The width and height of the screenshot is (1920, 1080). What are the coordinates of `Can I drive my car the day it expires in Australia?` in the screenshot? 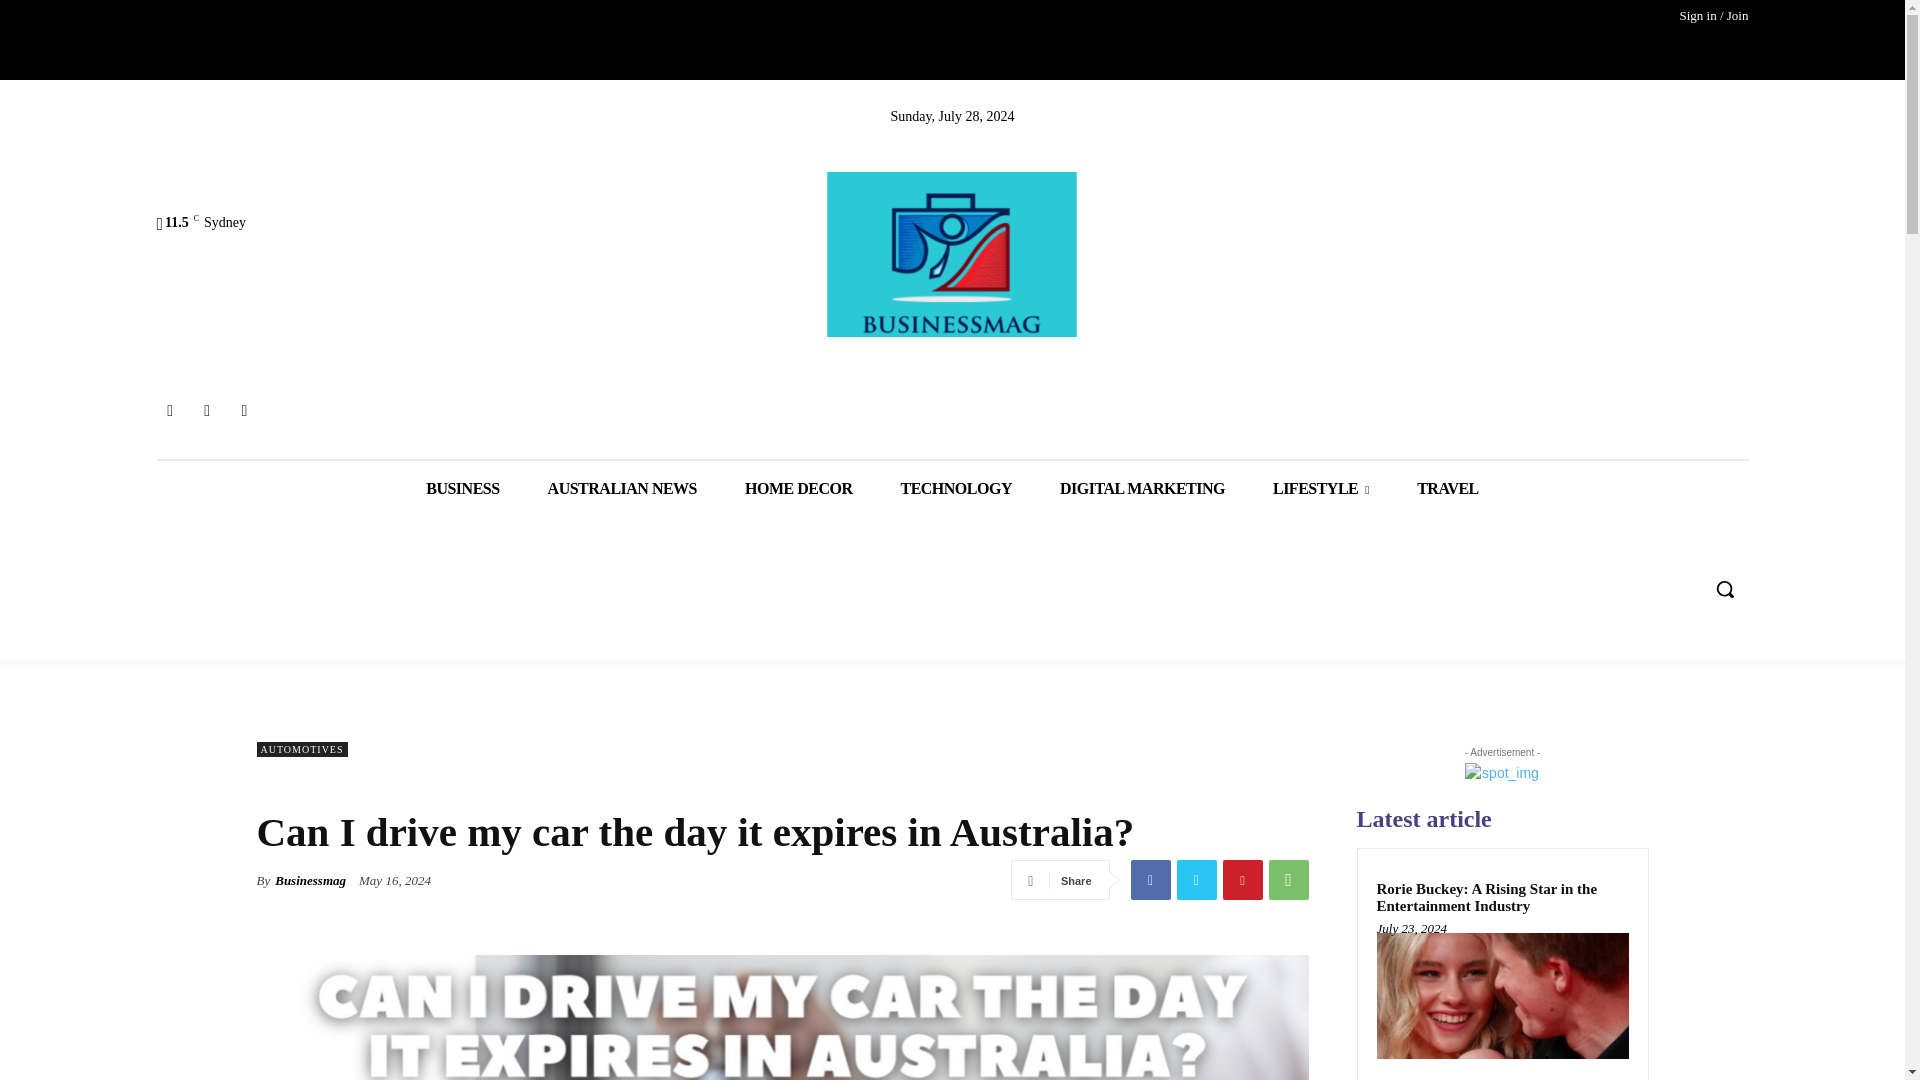 It's located at (781, 1017).